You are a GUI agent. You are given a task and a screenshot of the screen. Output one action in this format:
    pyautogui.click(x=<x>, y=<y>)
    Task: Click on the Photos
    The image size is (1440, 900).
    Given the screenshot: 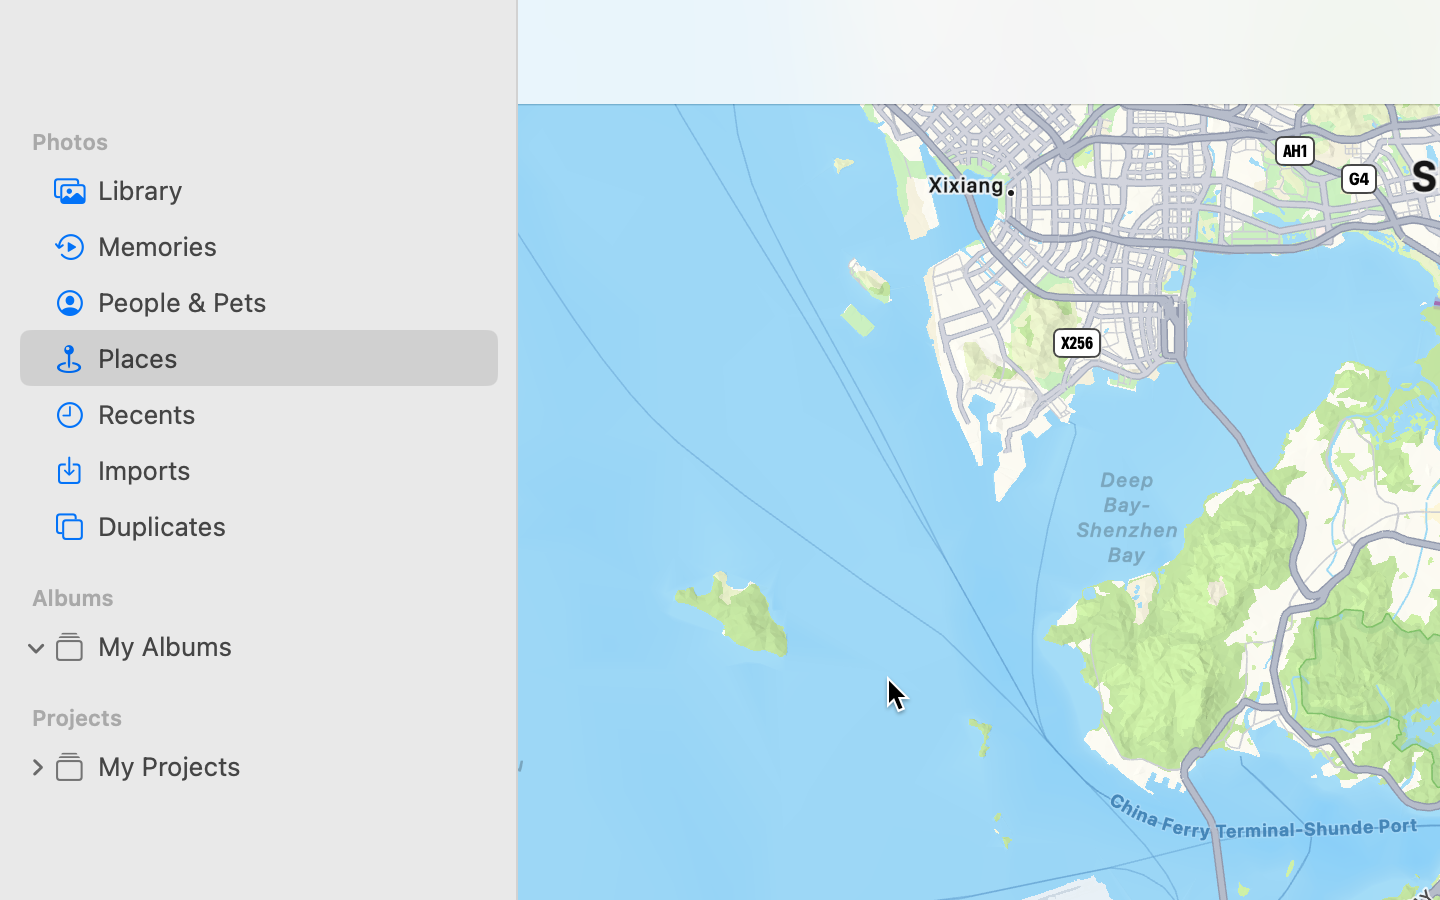 What is the action you would take?
    pyautogui.click(x=271, y=142)
    